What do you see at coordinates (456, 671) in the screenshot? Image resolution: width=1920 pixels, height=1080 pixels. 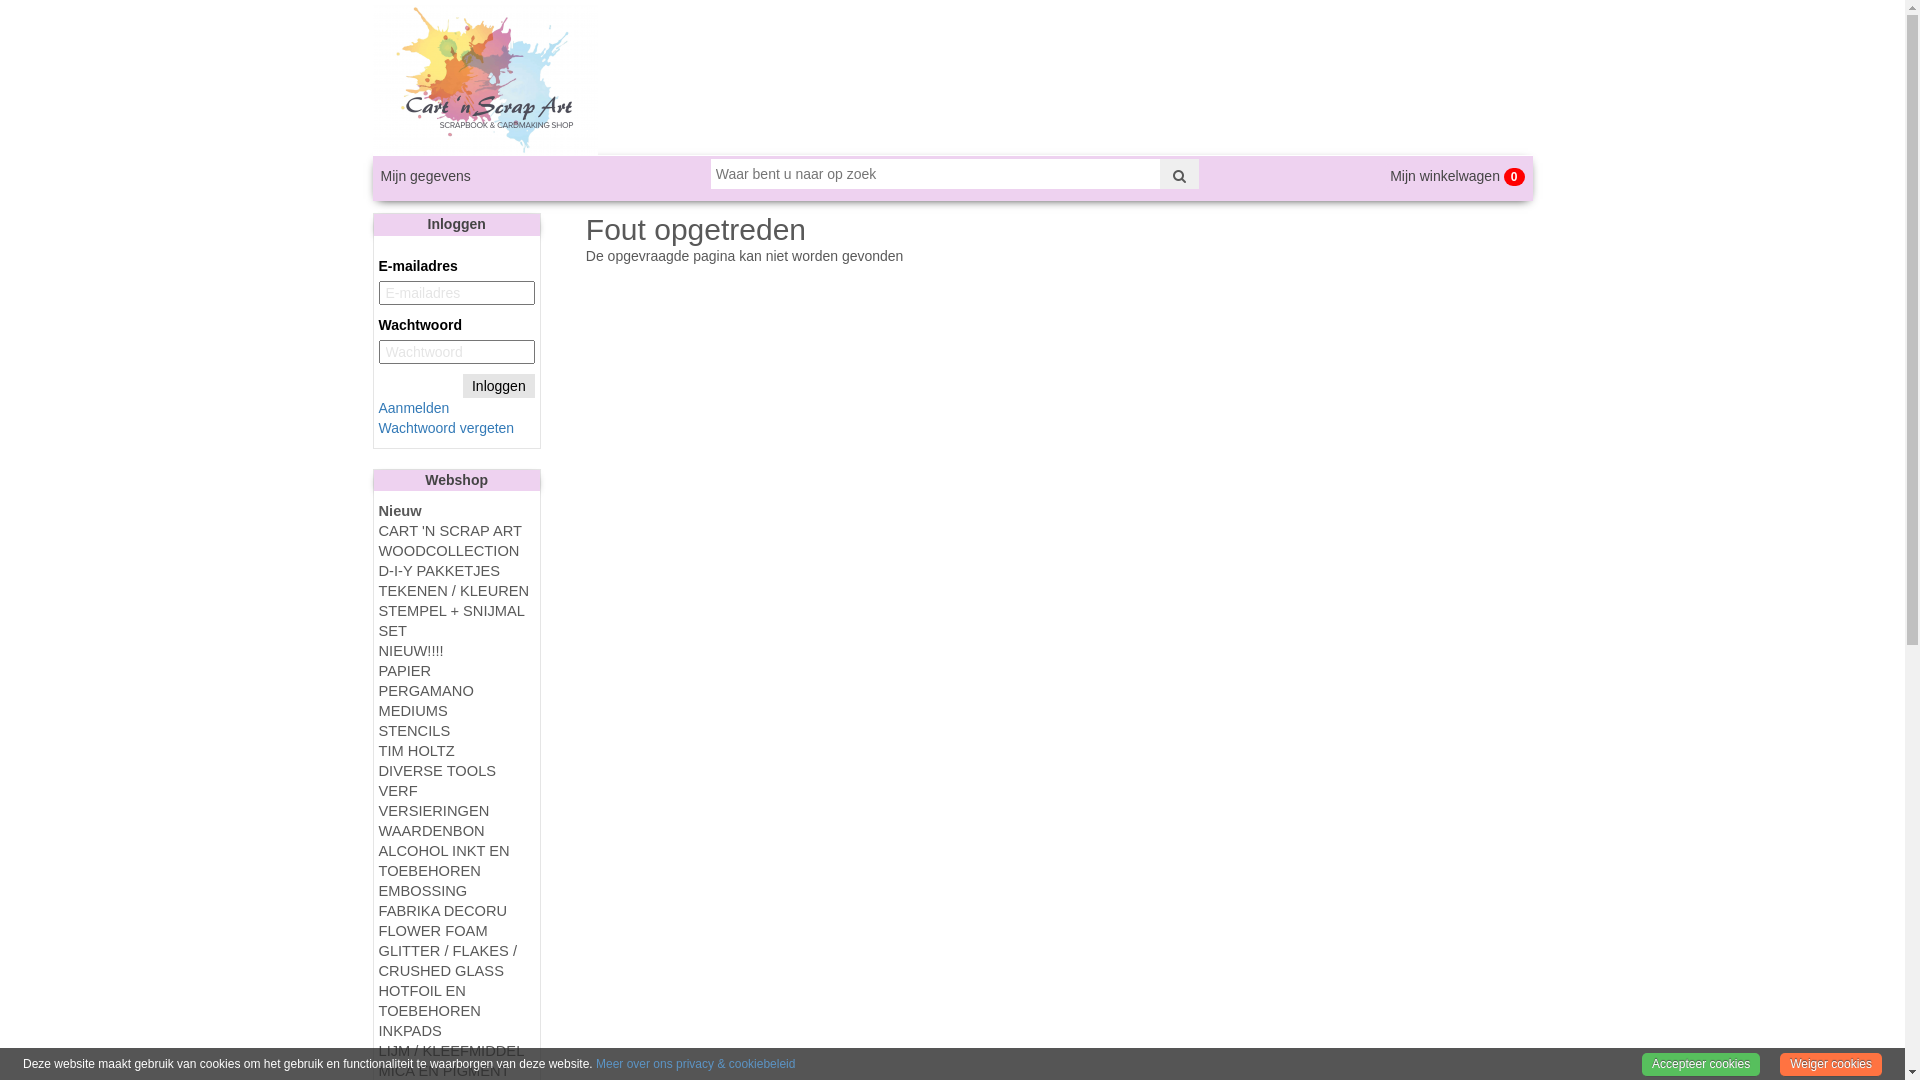 I see `PAPIER` at bounding box center [456, 671].